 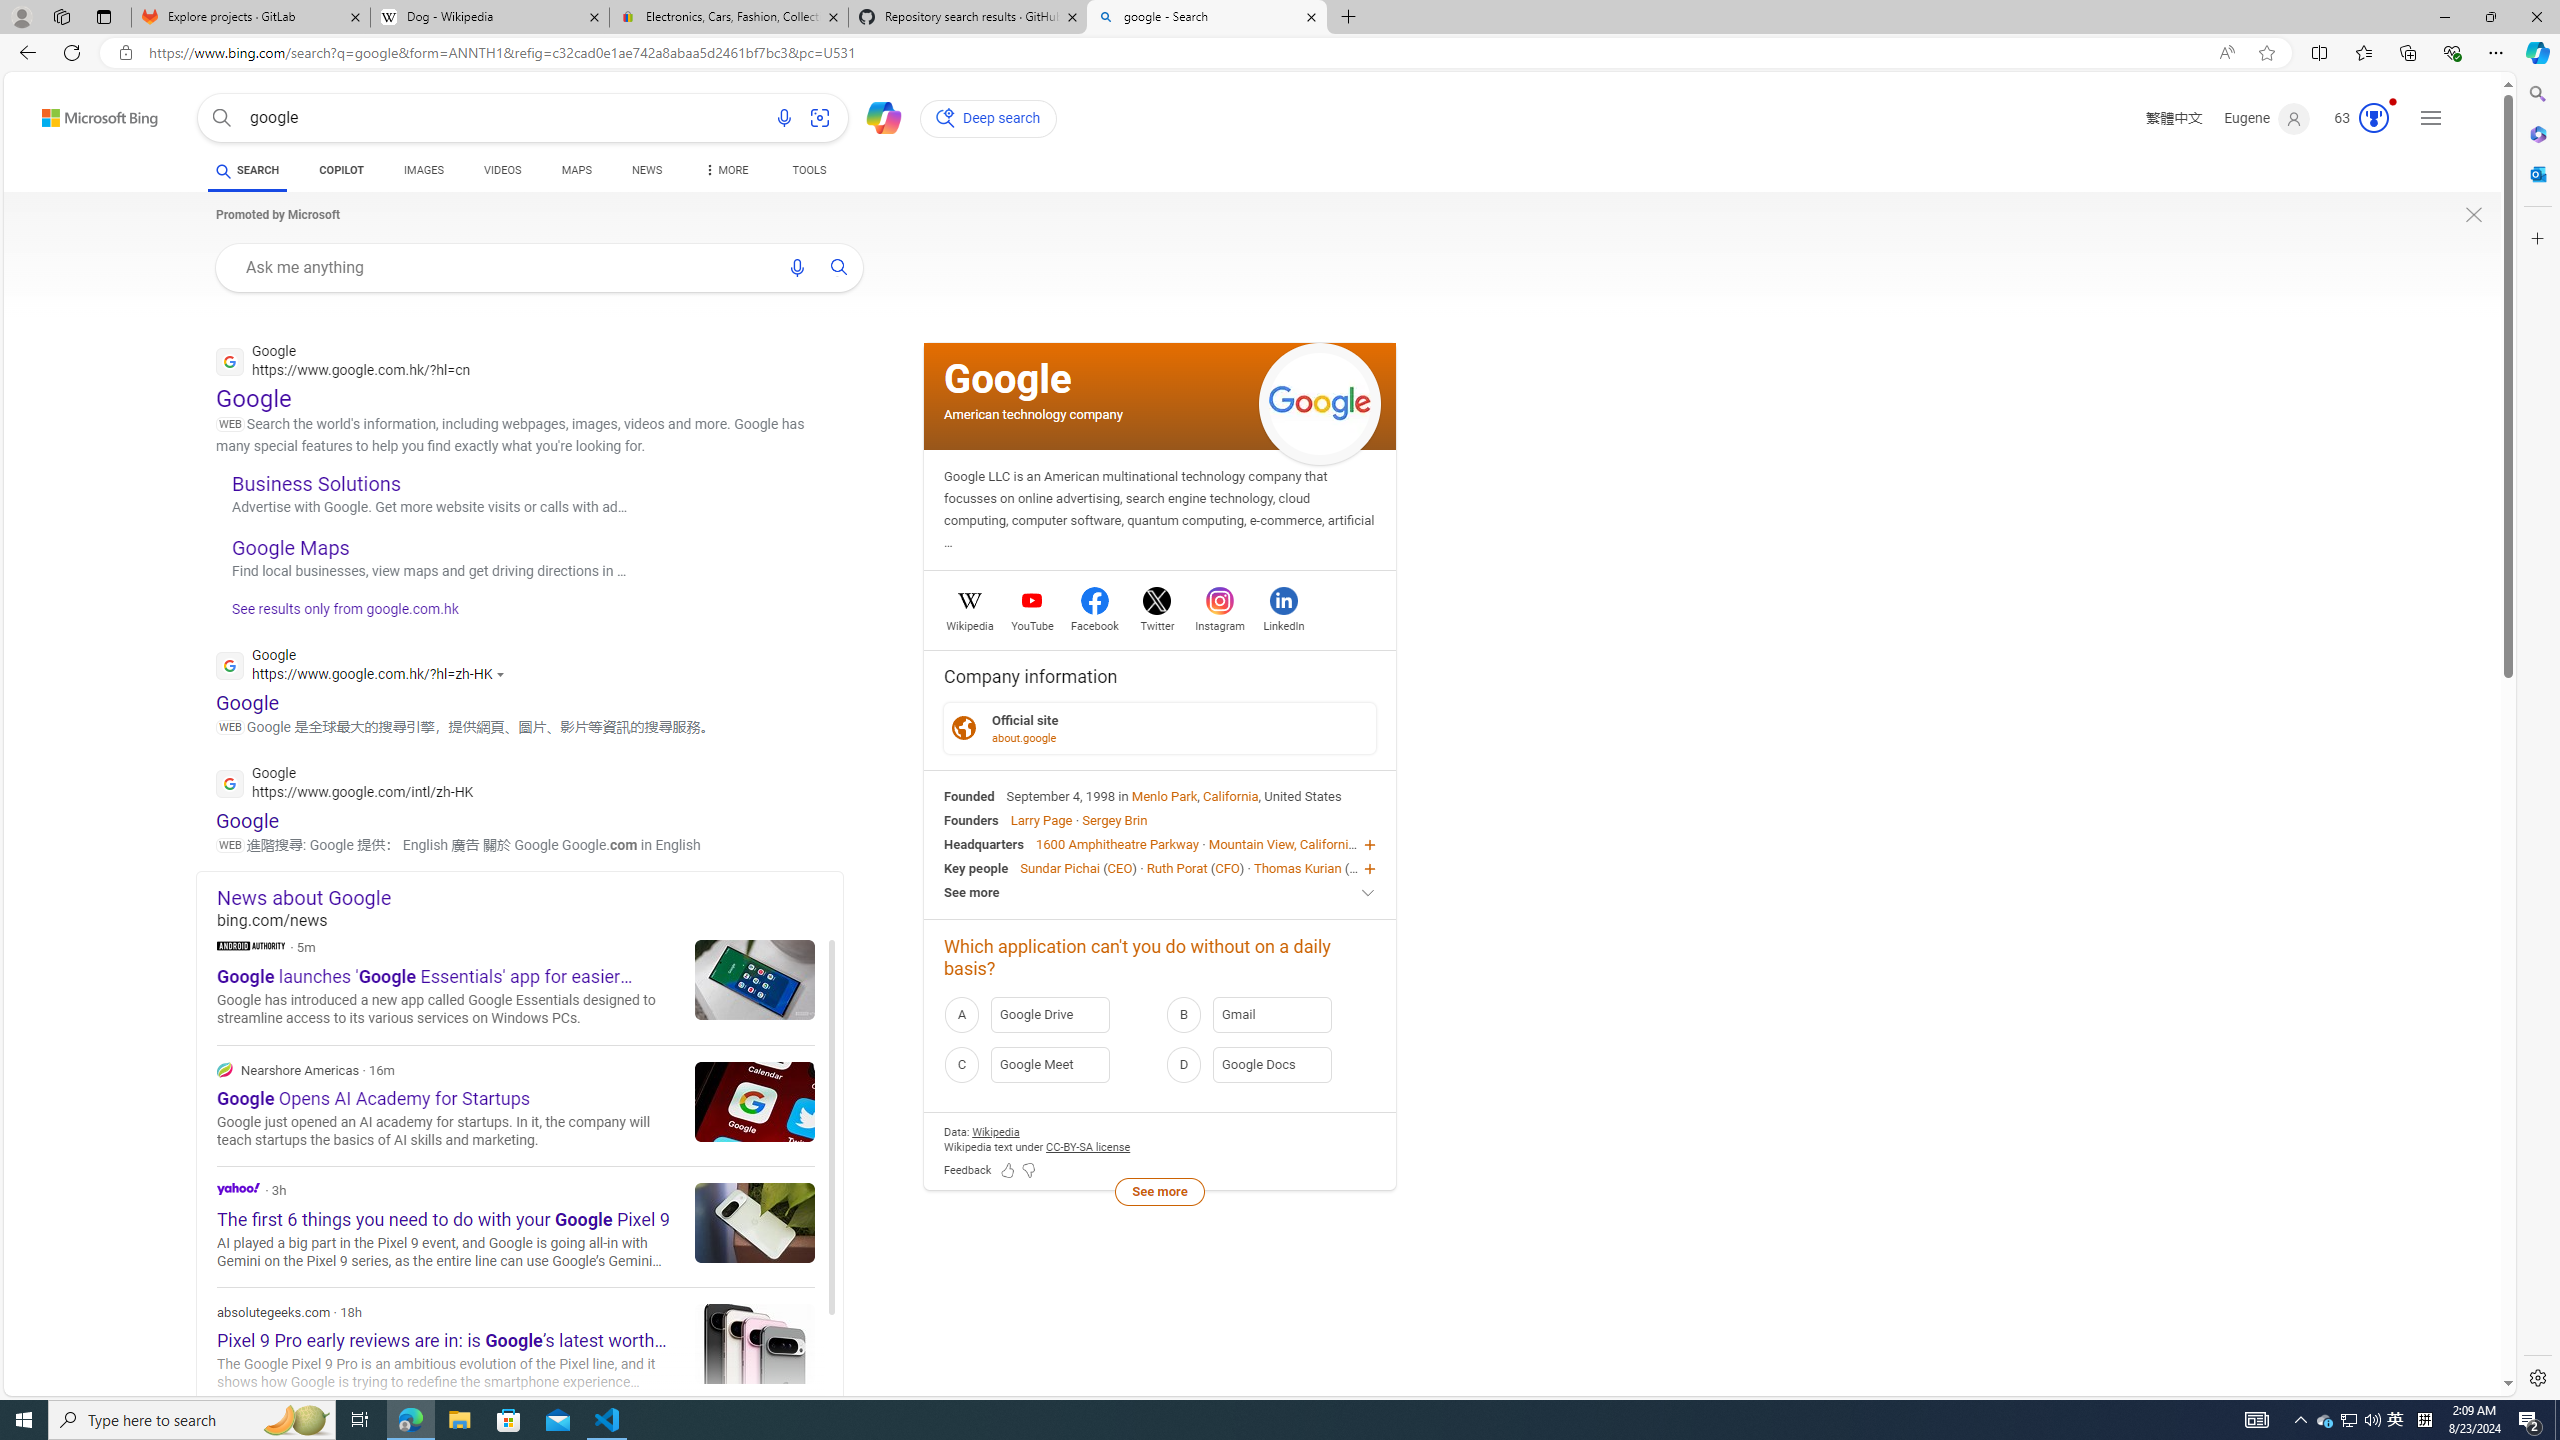 What do you see at coordinates (1008, 378) in the screenshot?
I see `Google` at bounding box center [1008, 378].